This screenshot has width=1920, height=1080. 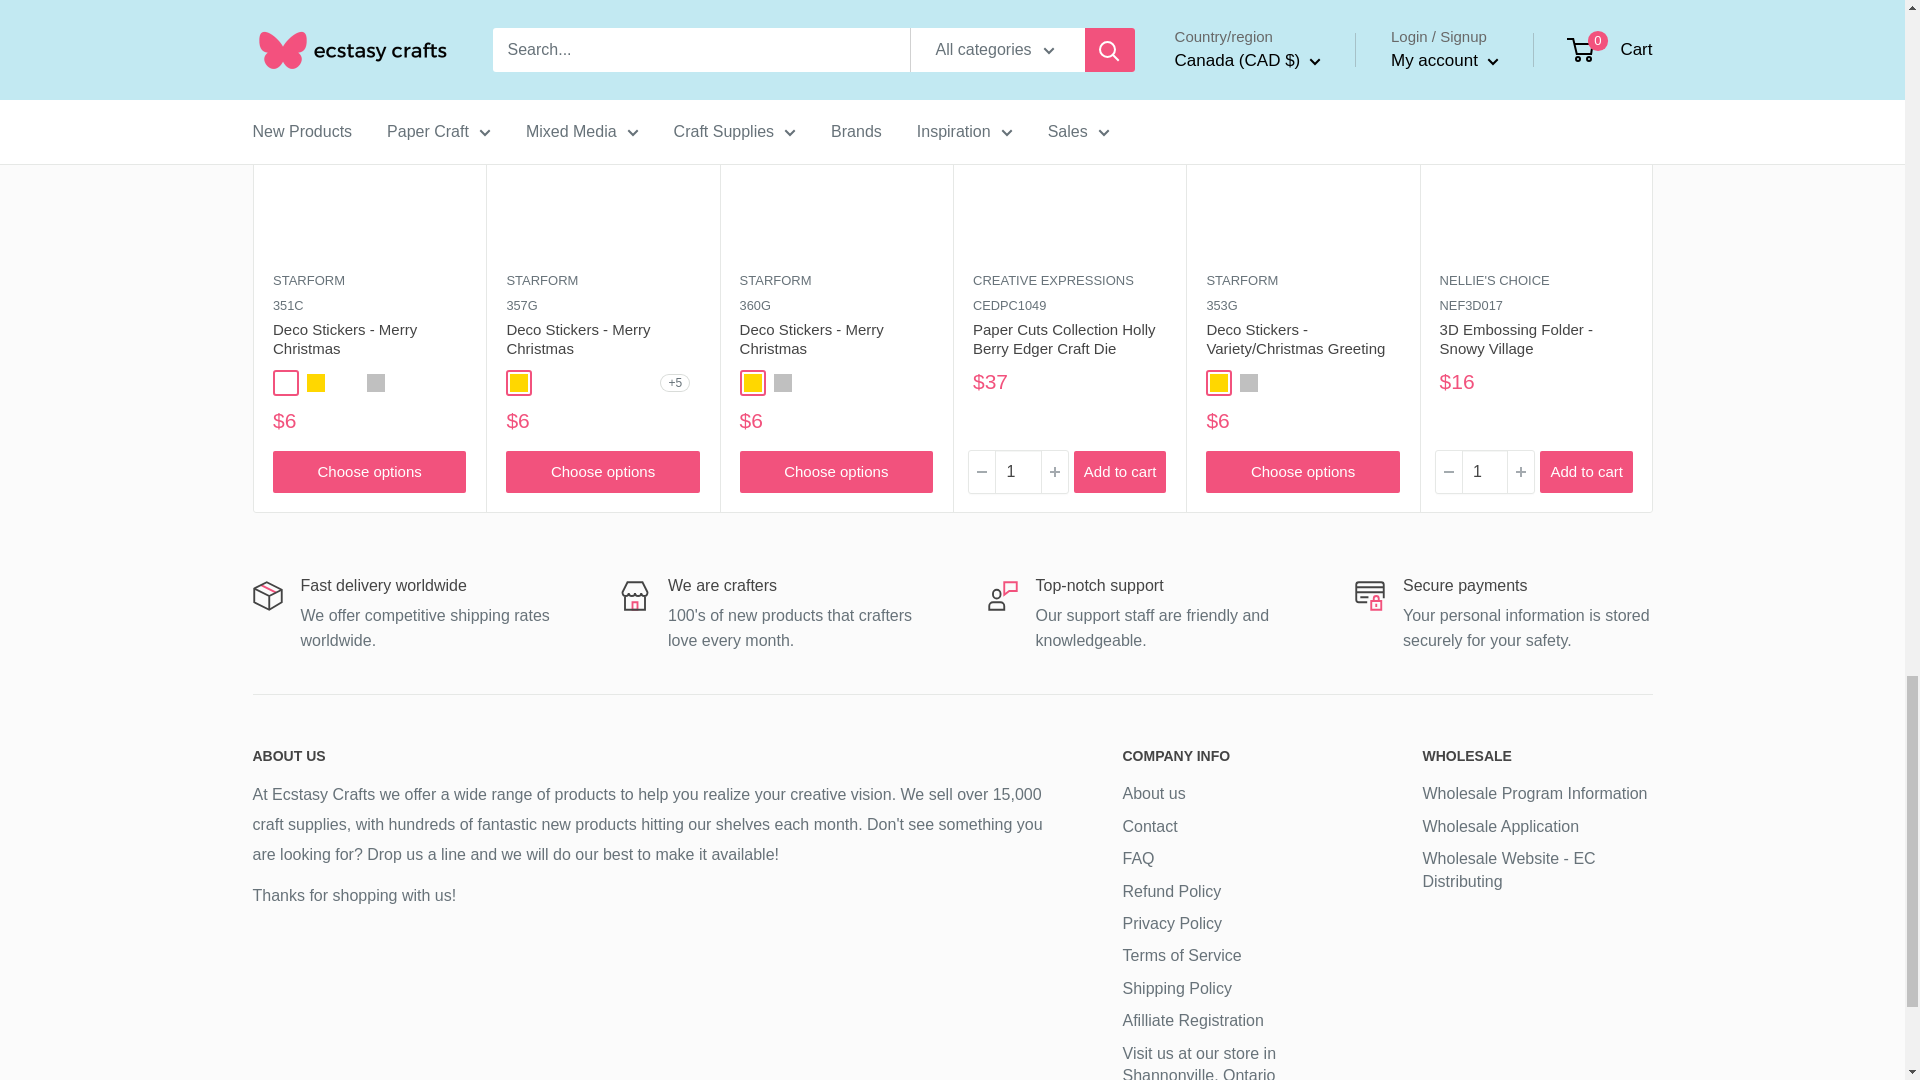 I want to click on Holographic Red, so click(x=608, y=382).